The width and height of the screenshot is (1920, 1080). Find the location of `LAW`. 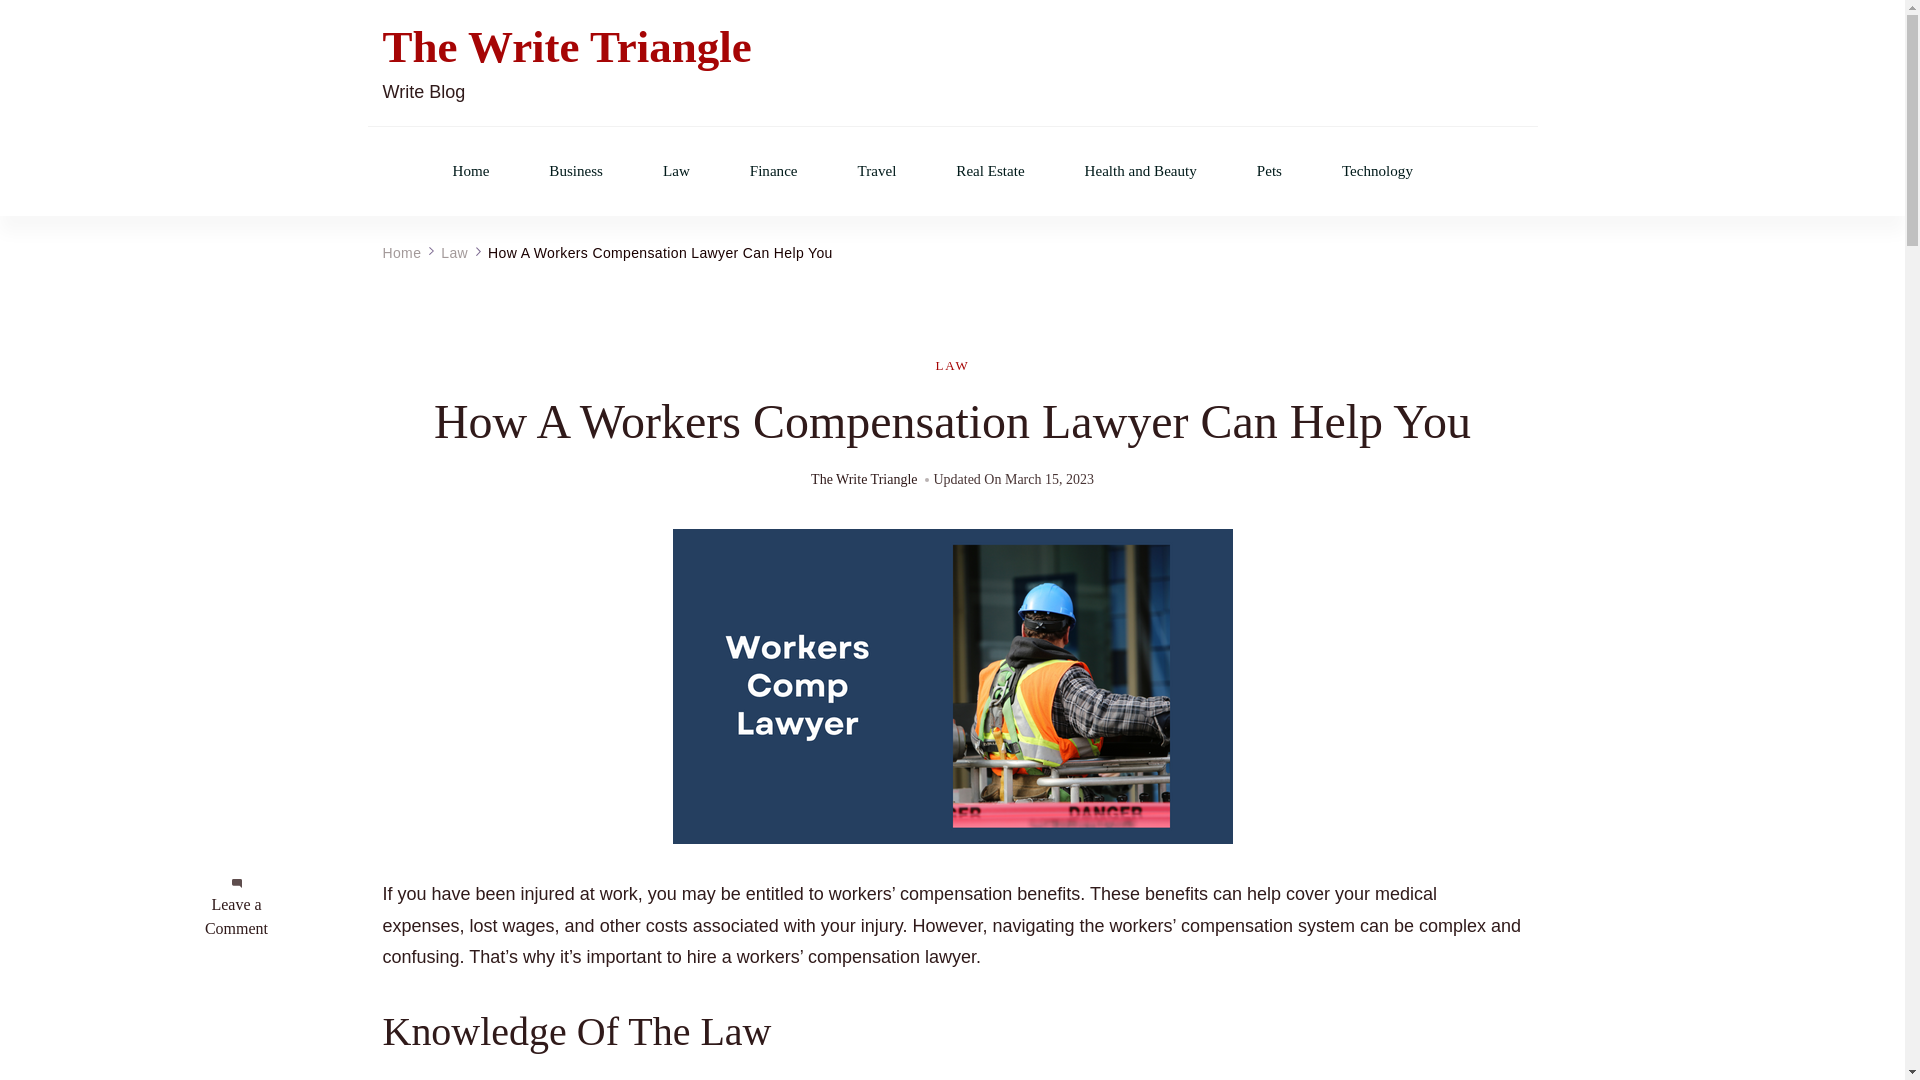

LAW is located at coordinates (952, 365).